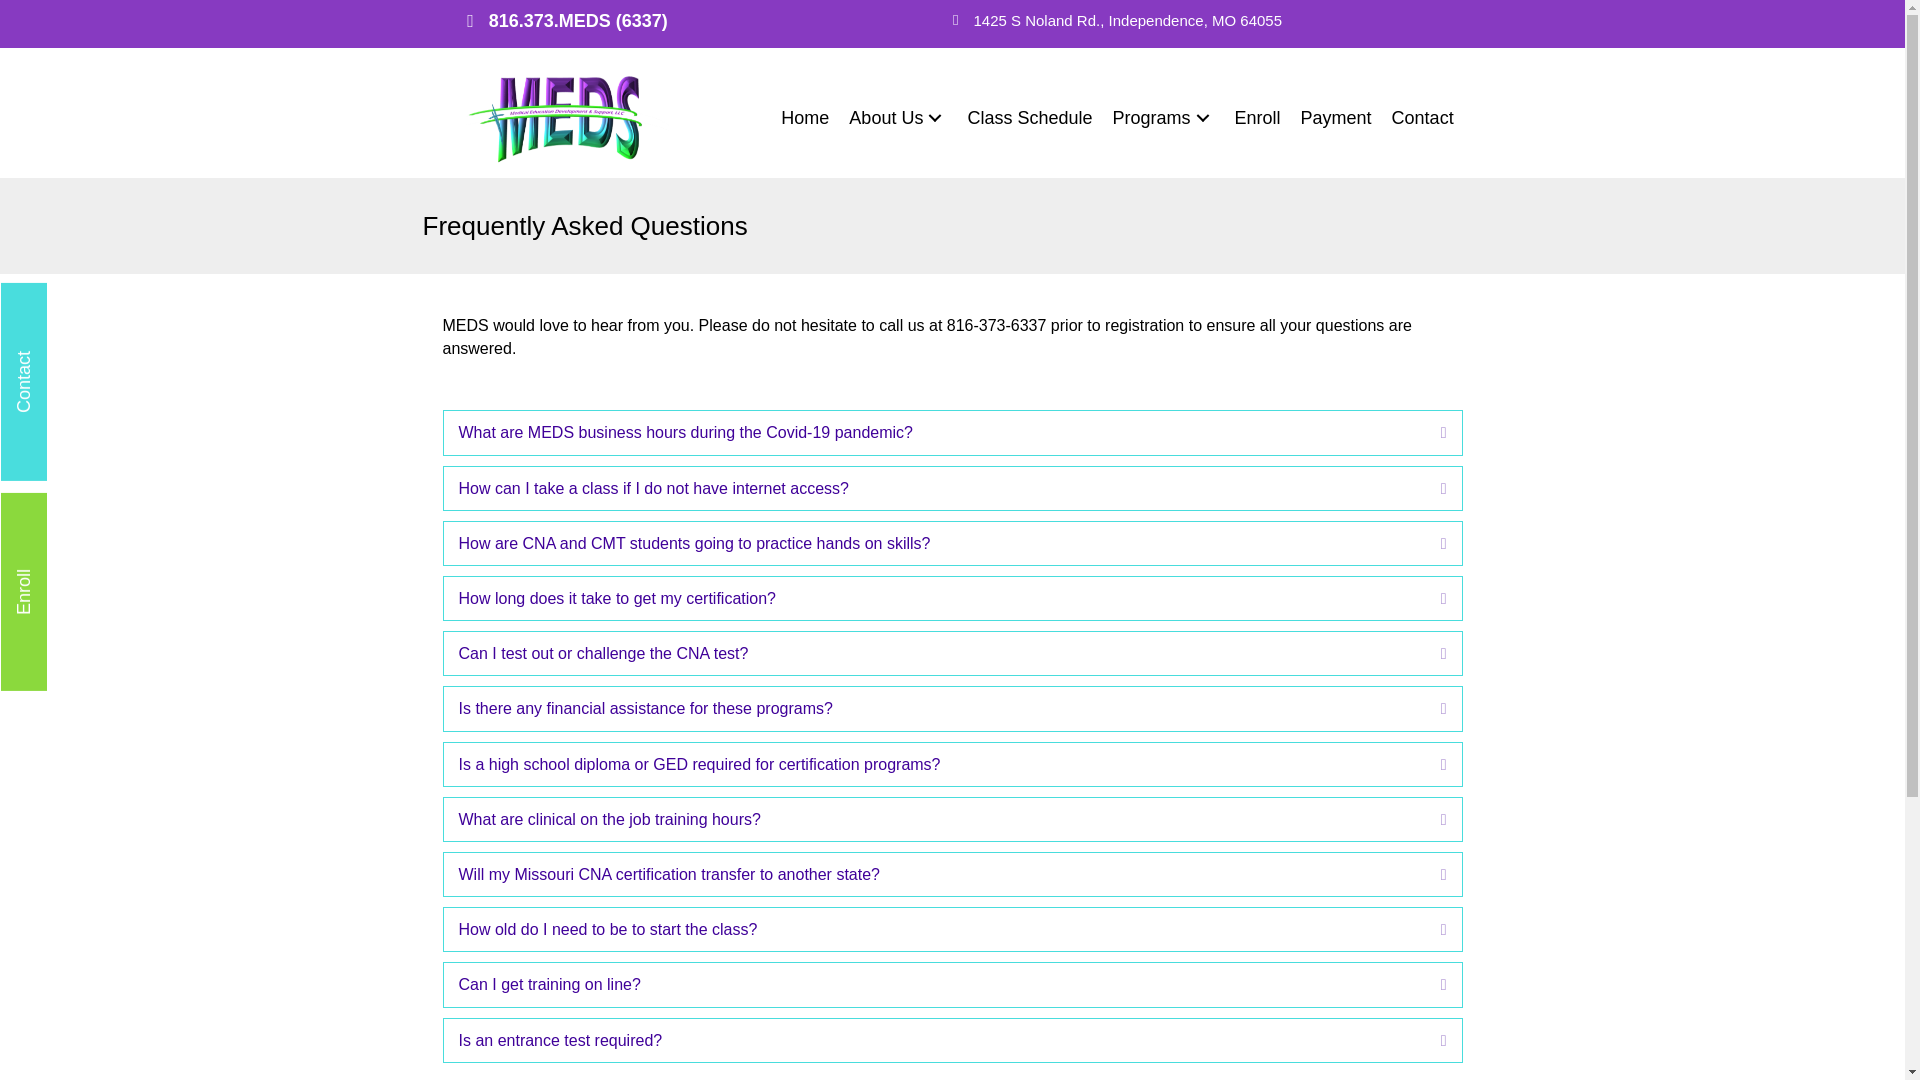  Describe the element at coordinates (1429, 818) in the screenshot. I see `Expand` at that location.